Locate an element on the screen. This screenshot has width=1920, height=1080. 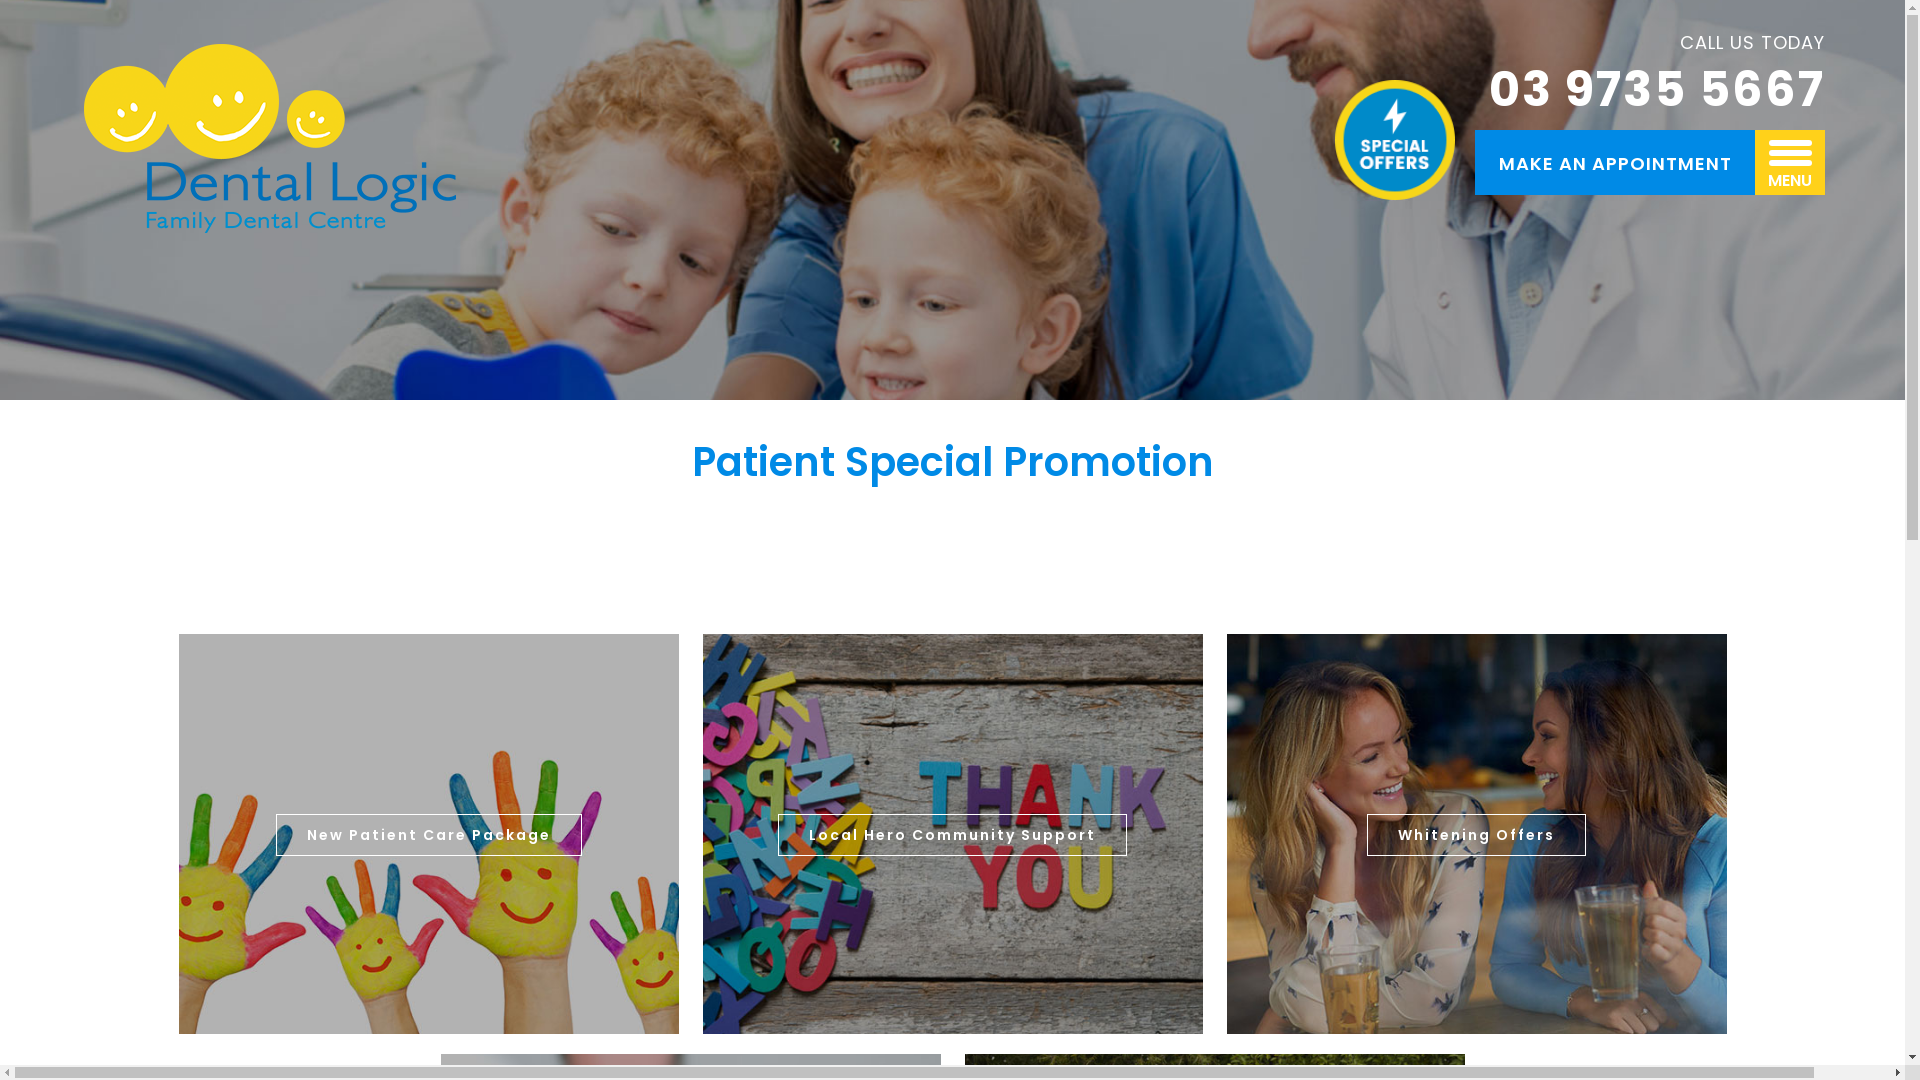
Local Hero Community Support is located at coordinates (952, 835).